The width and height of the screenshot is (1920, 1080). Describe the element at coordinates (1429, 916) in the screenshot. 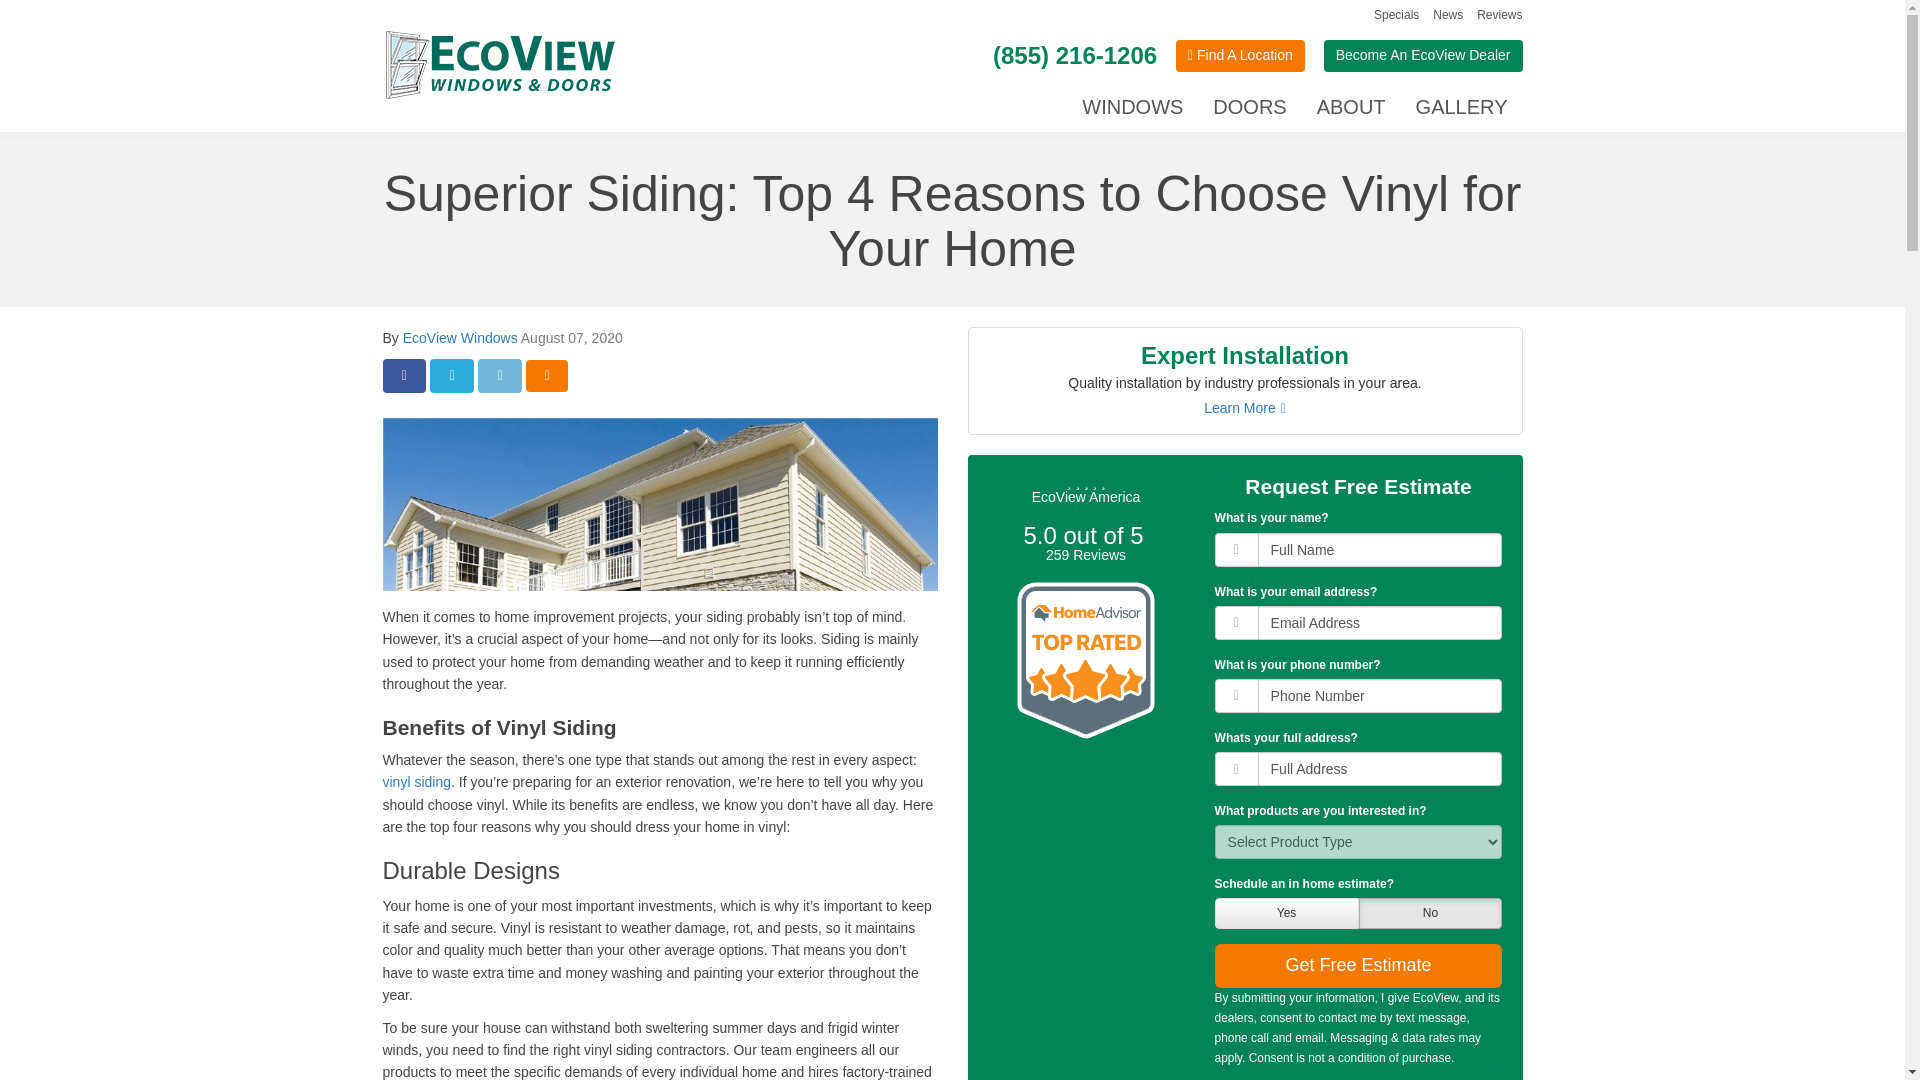

I see `false` at that location.